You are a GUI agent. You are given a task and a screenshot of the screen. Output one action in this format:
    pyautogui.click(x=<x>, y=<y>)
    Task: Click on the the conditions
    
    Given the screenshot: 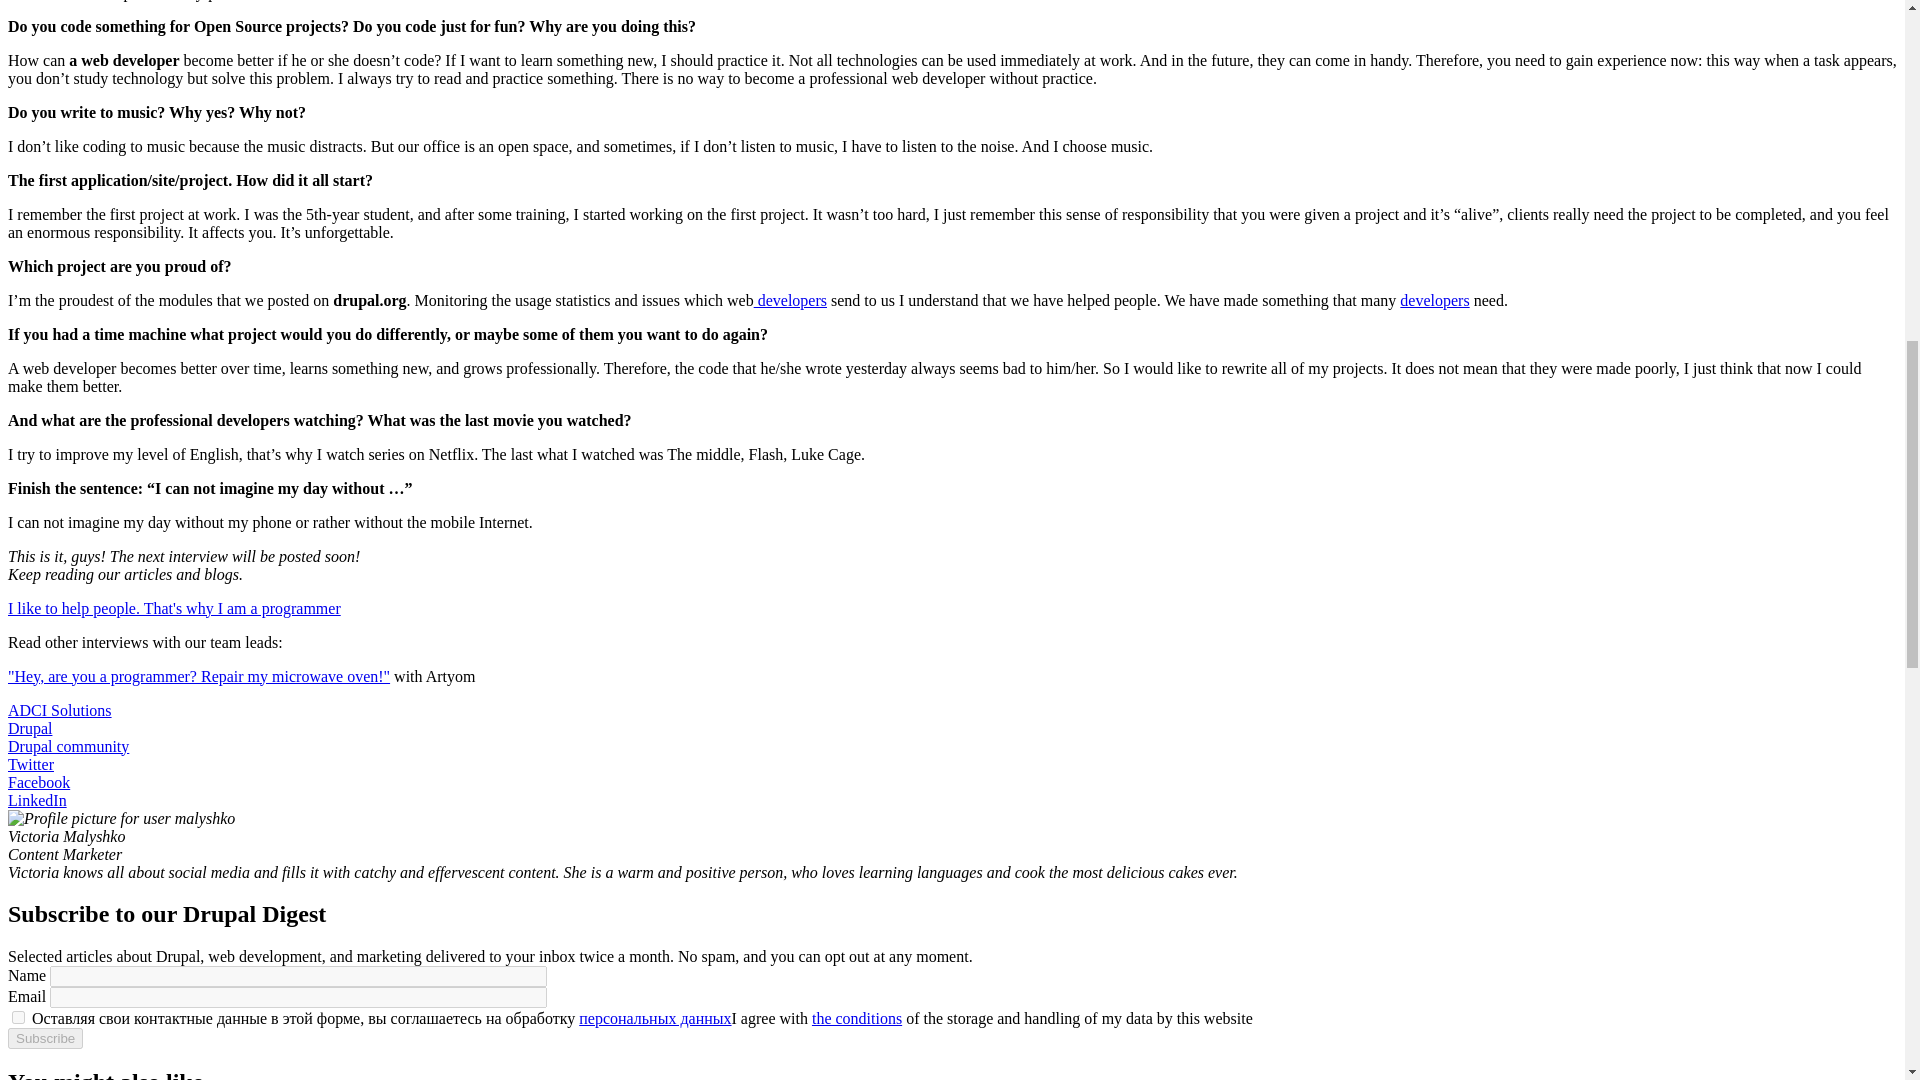 What is the action you would take?
    pyautogui.click(x=857, y=1018)
    